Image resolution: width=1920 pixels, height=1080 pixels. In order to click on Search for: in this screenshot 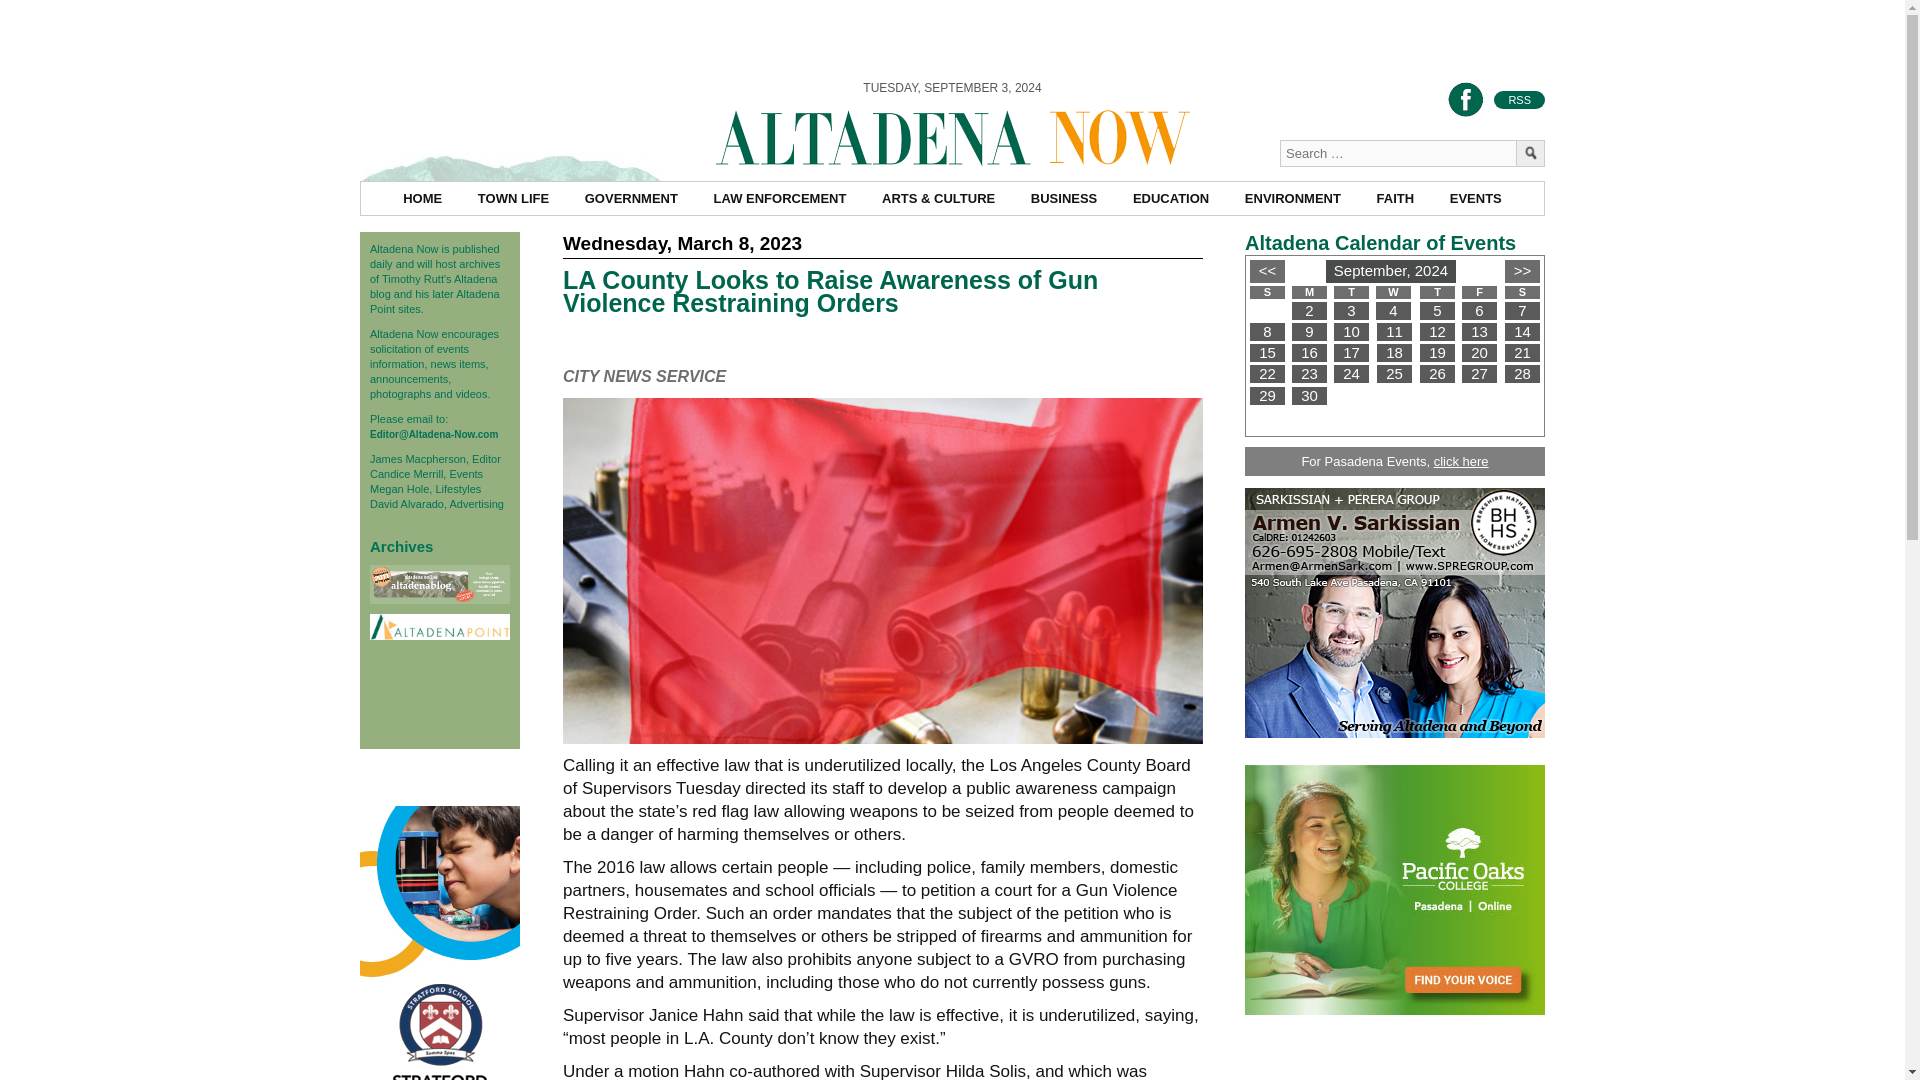, I will do `click(1412, 154)`.